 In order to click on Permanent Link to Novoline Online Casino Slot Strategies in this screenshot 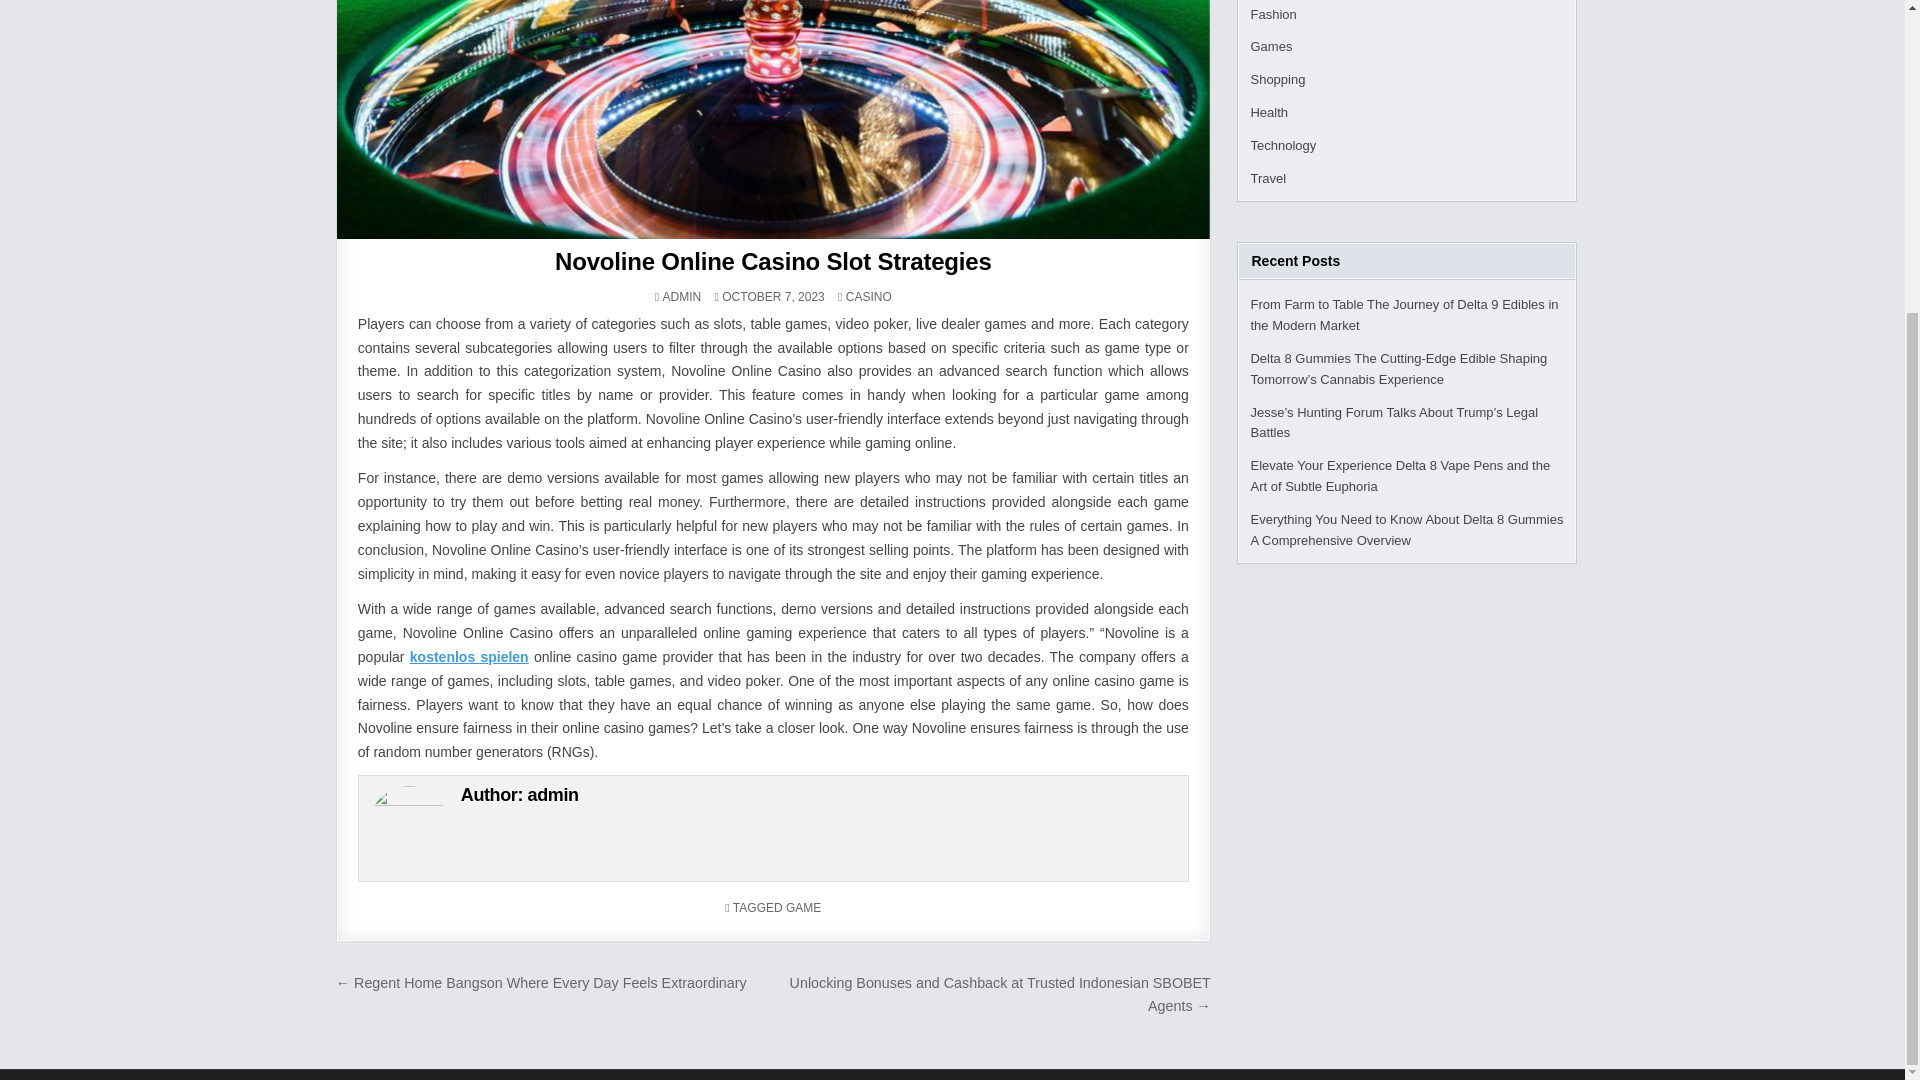, I will do `click(773, 119)`.